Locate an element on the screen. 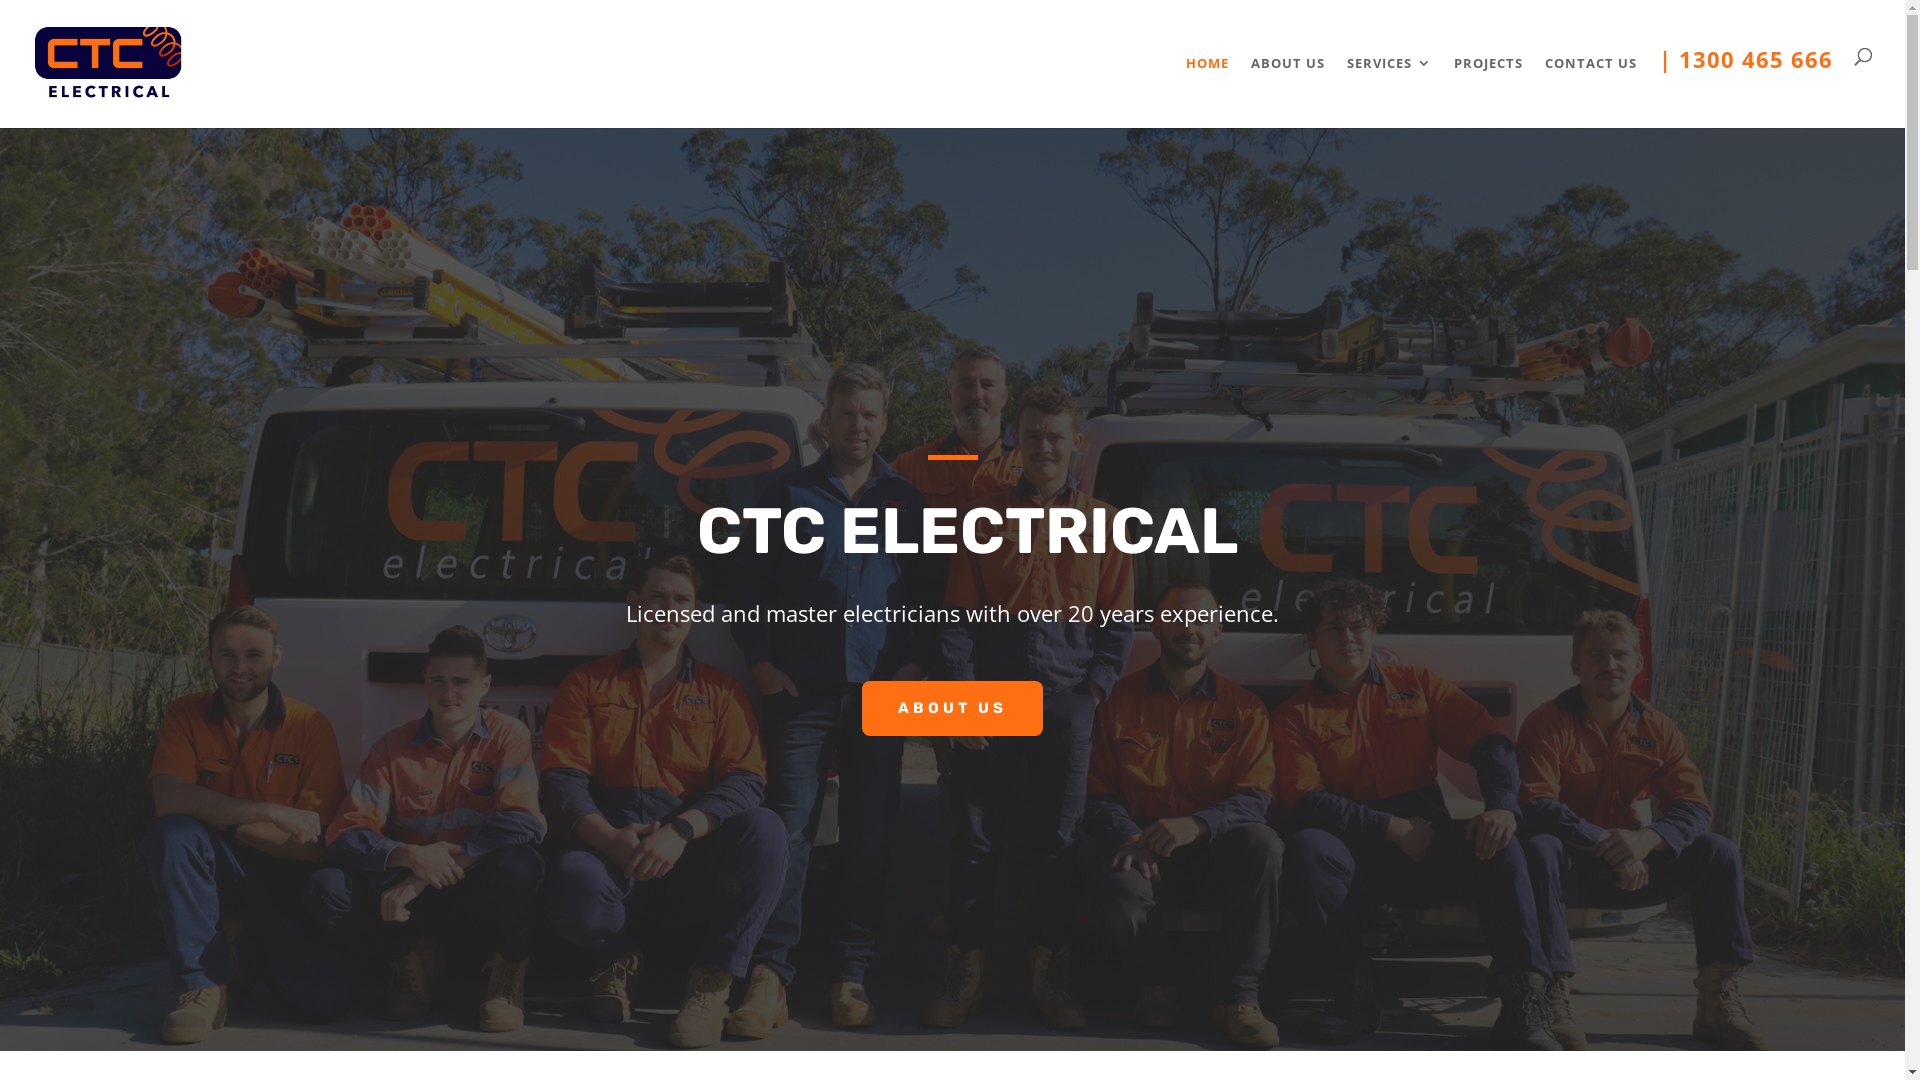  CONTACT US is located at coordinates (1591, 87).